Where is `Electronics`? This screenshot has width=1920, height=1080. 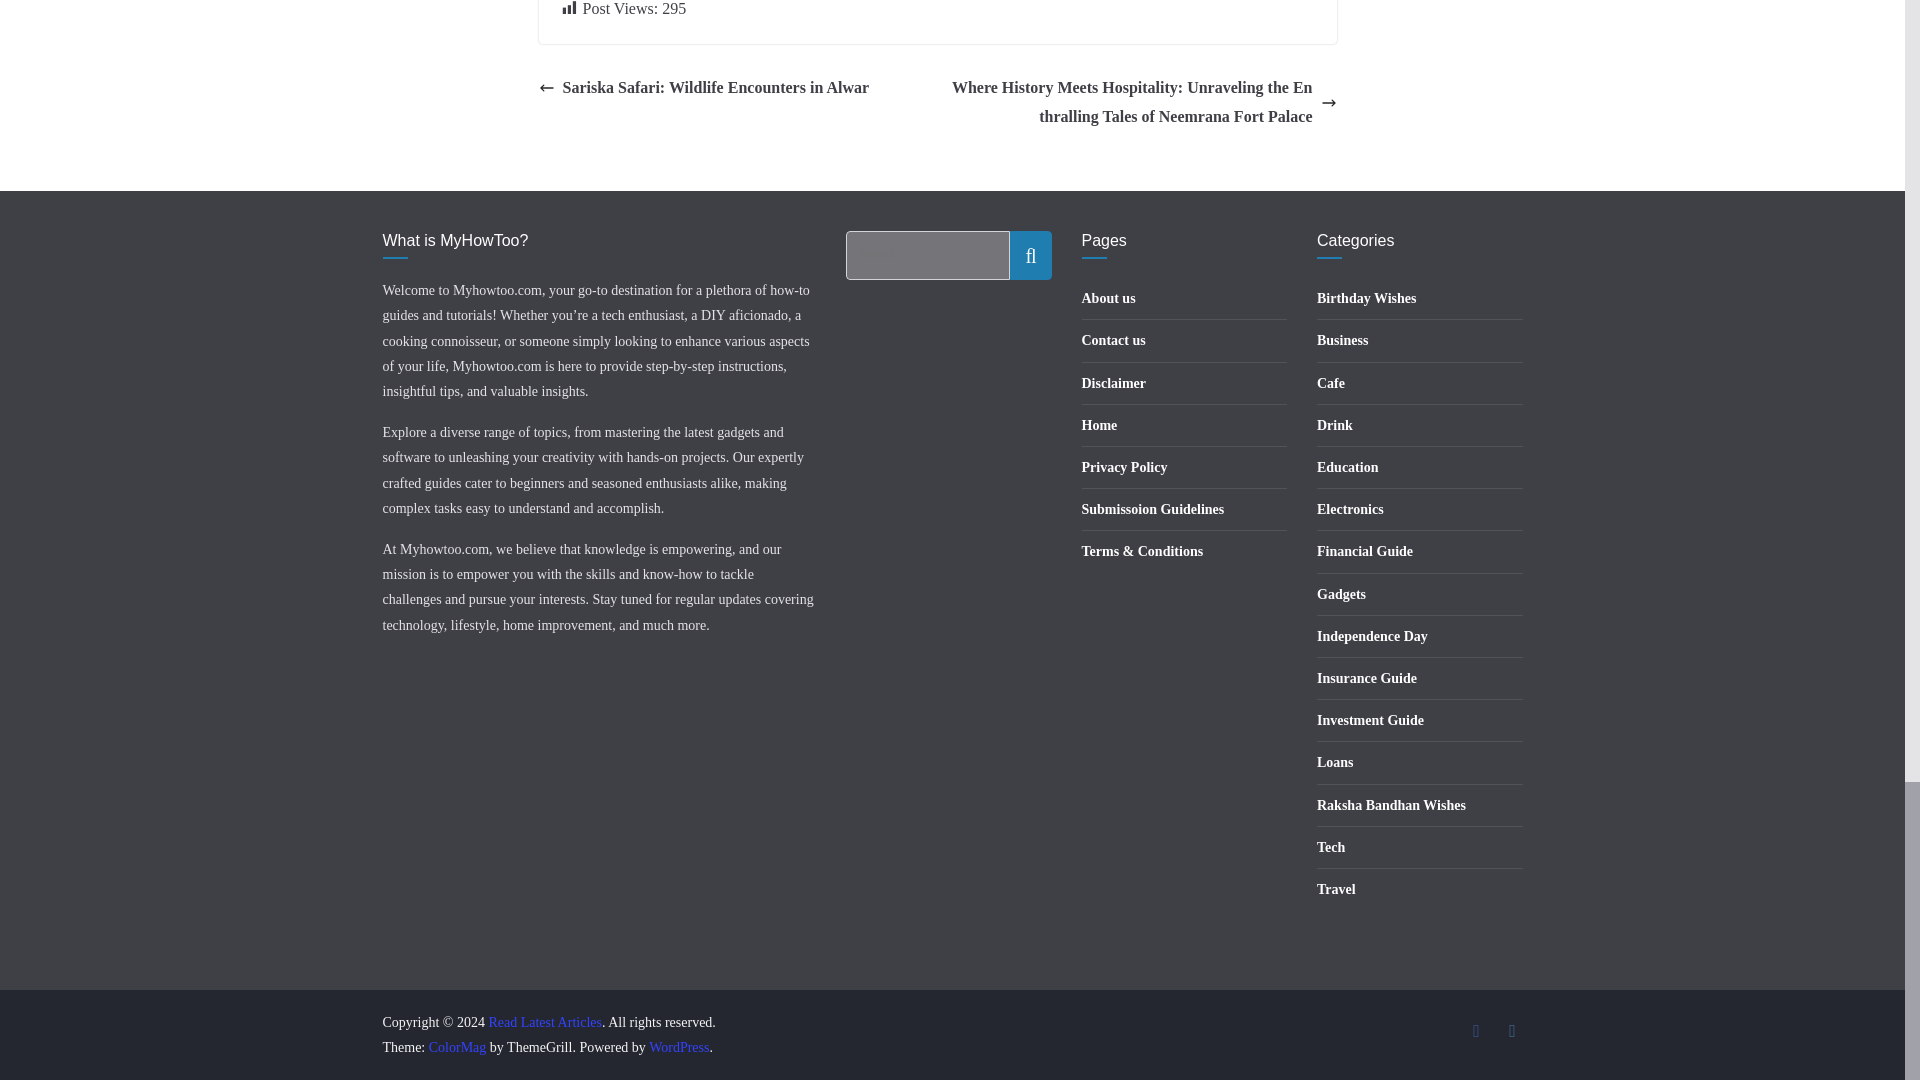 Electronics is located at coordinates (1350, 510).